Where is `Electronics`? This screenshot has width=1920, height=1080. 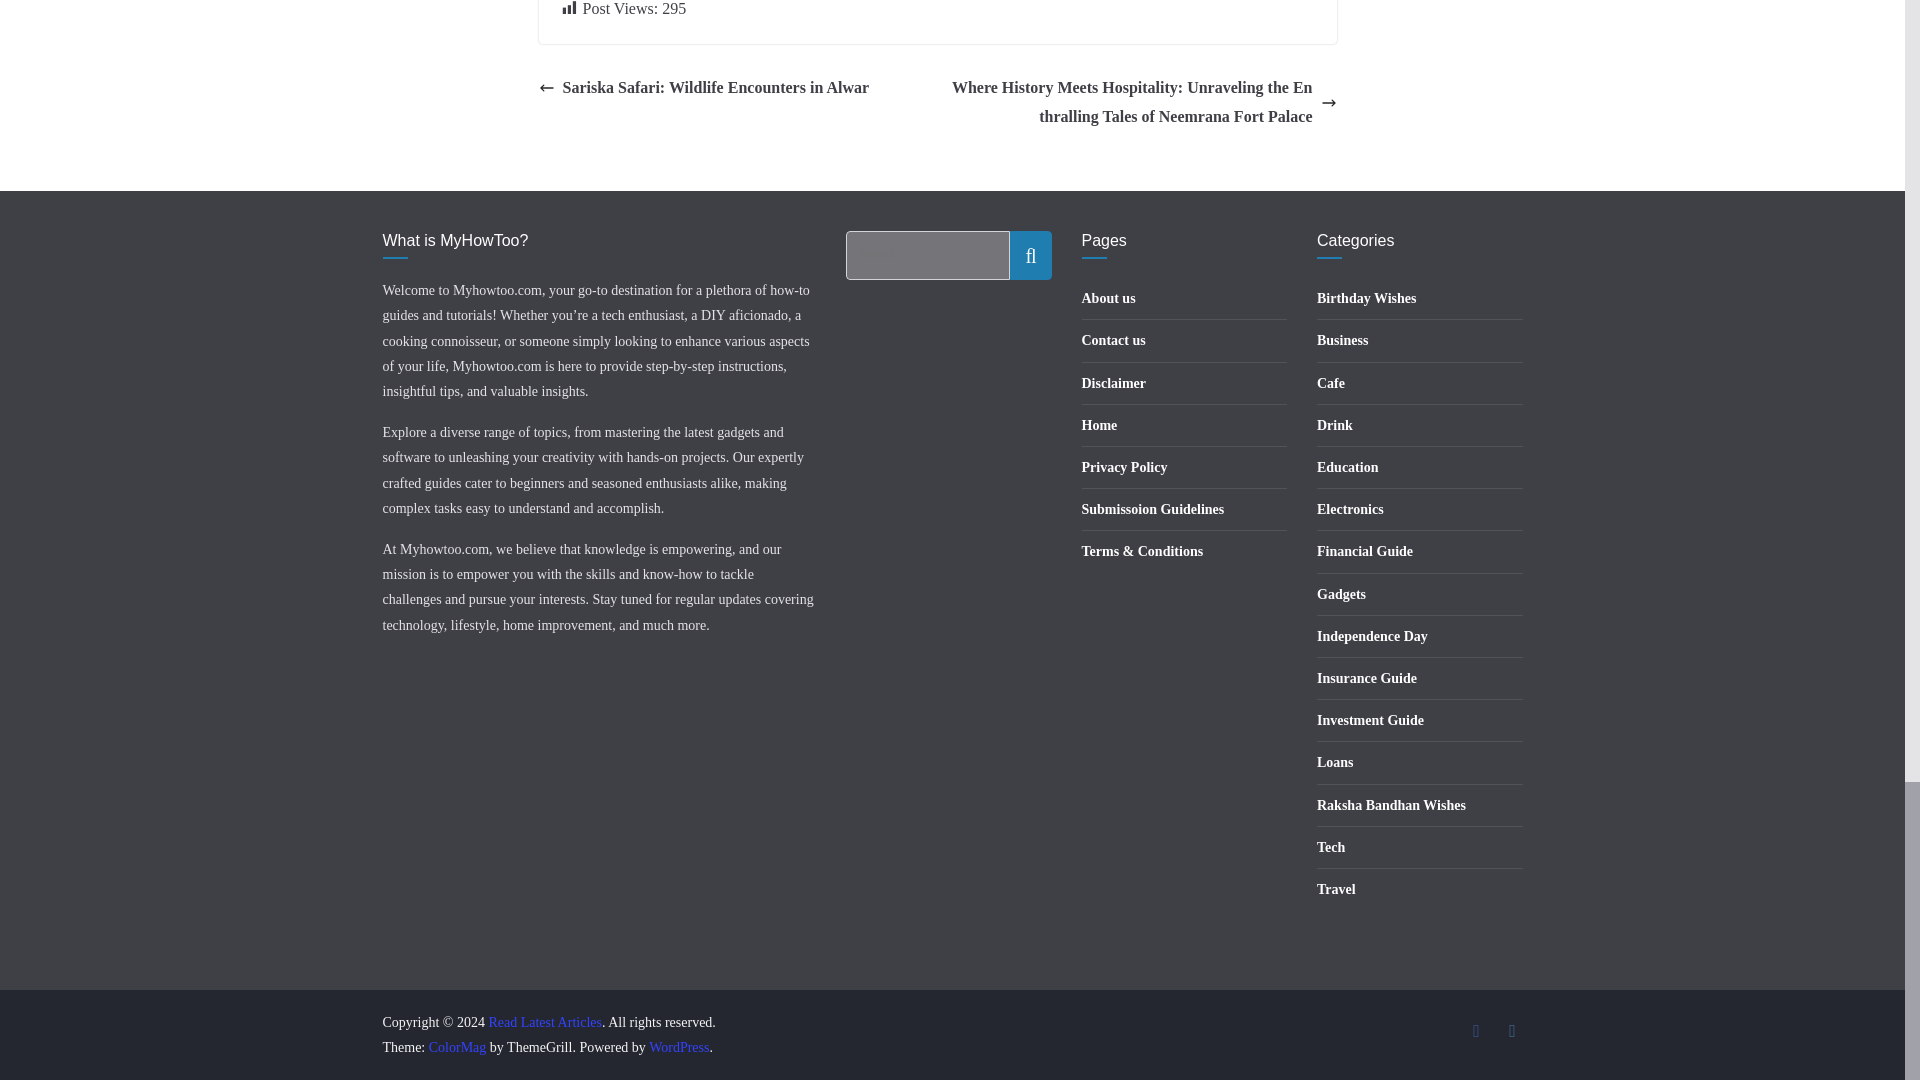 Electronics is located at coordinates (1350, 510).